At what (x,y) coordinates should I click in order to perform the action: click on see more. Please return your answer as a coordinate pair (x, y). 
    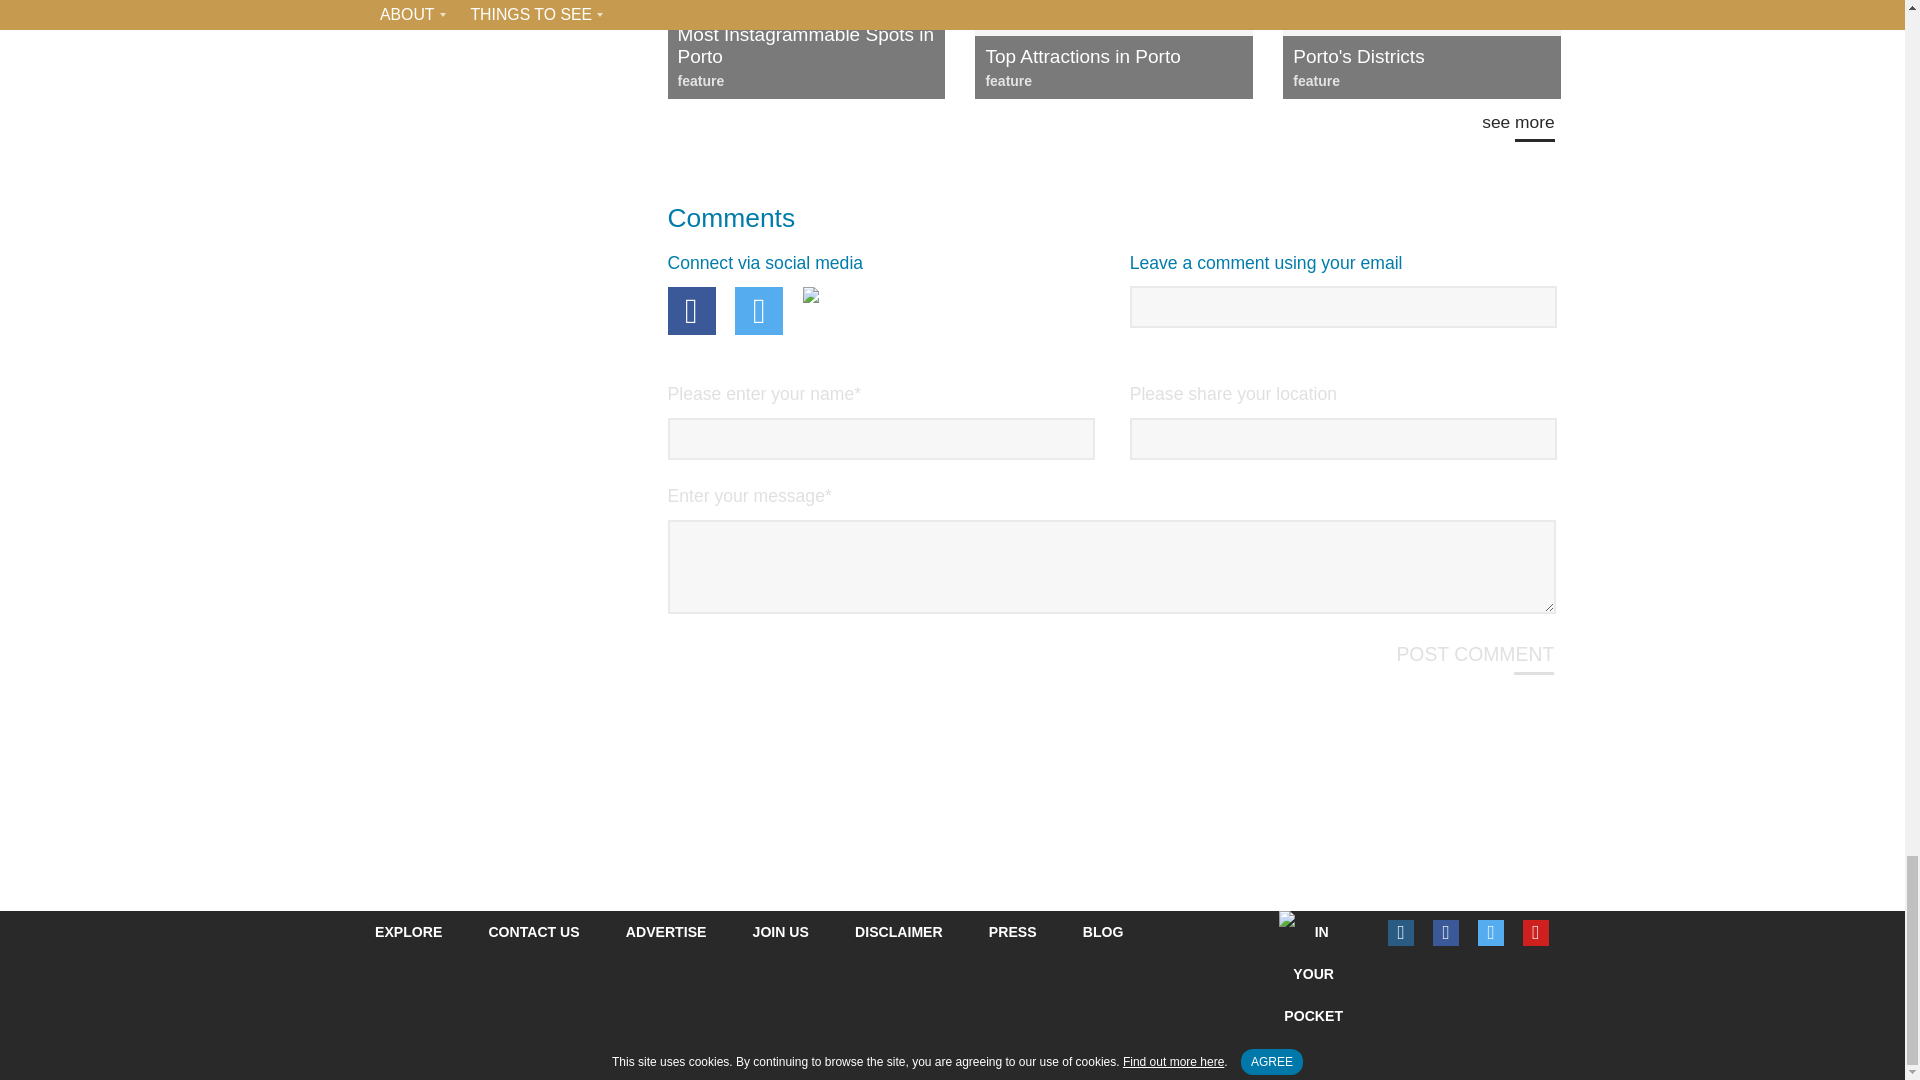
    Looking at the image, I should click on (1518, 132).